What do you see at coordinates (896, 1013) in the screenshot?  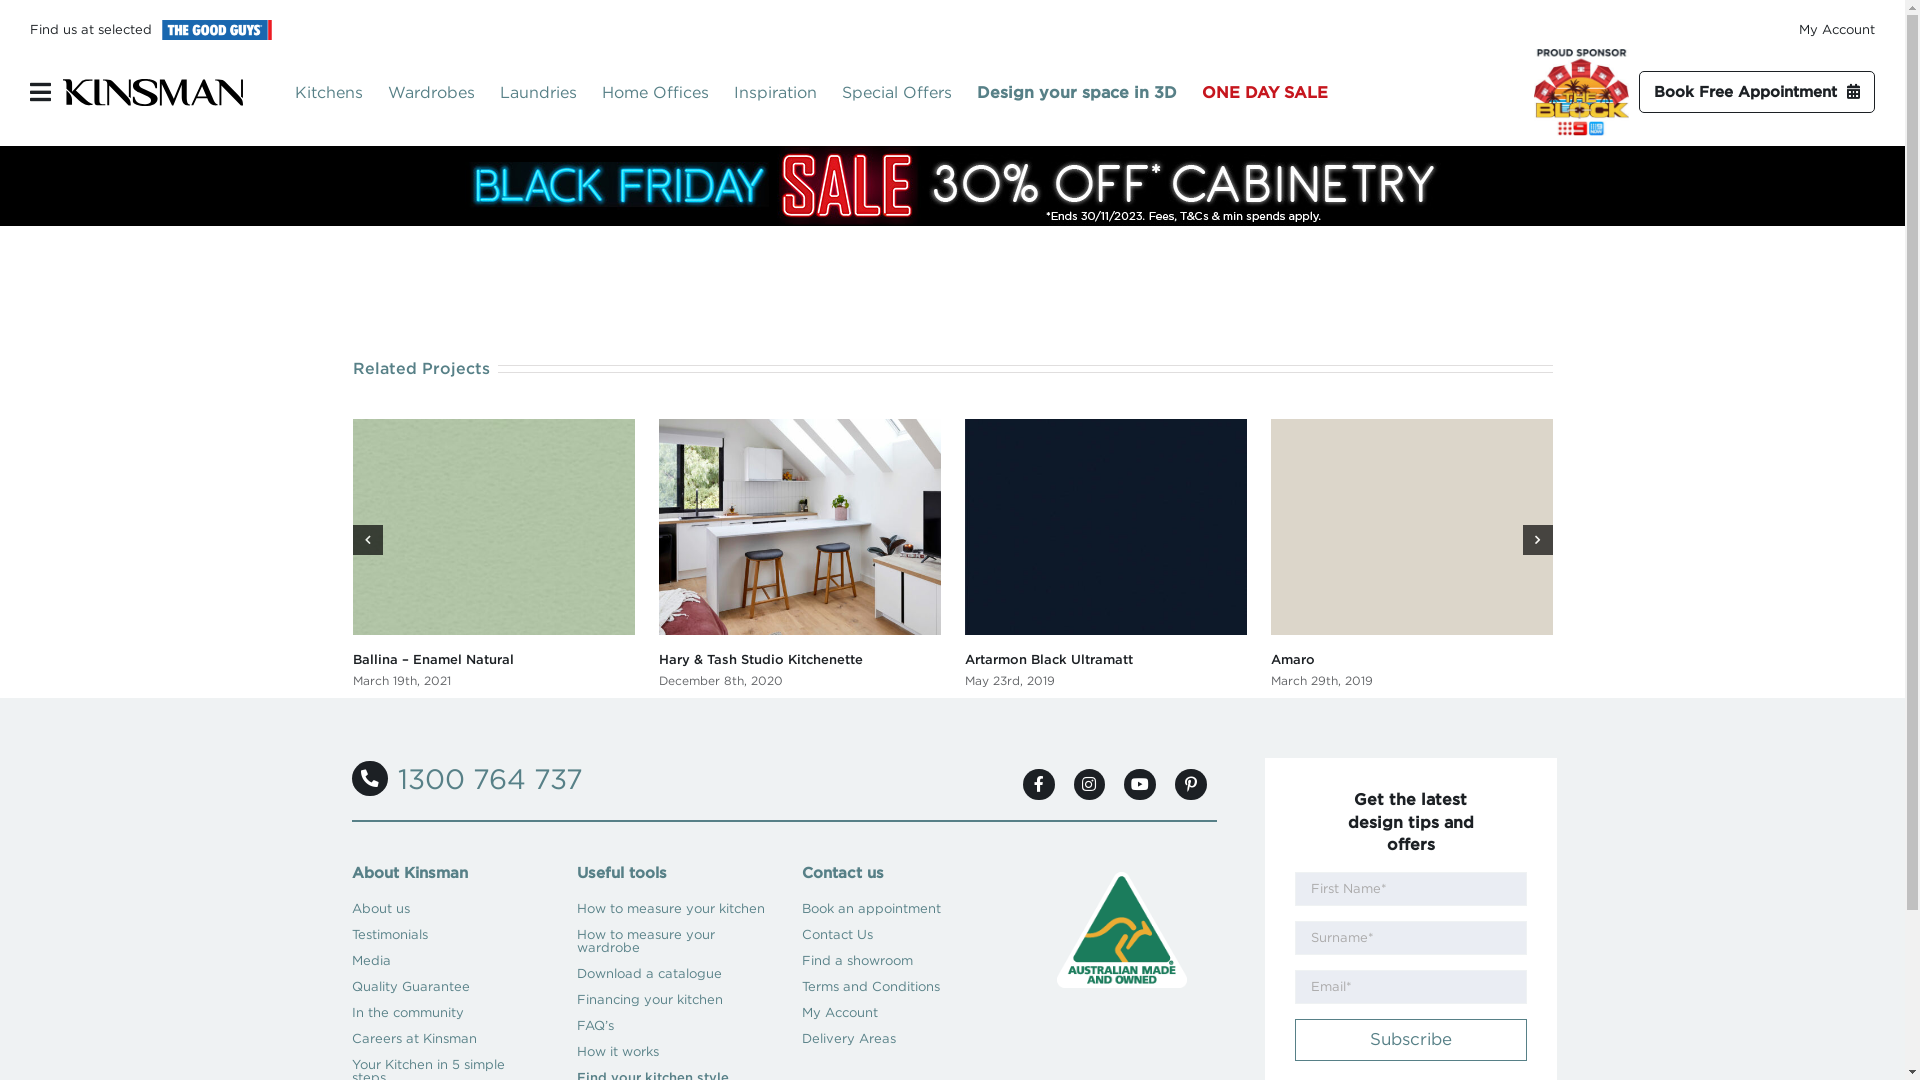 I see `My Account` at bounding box center [896, 1013].